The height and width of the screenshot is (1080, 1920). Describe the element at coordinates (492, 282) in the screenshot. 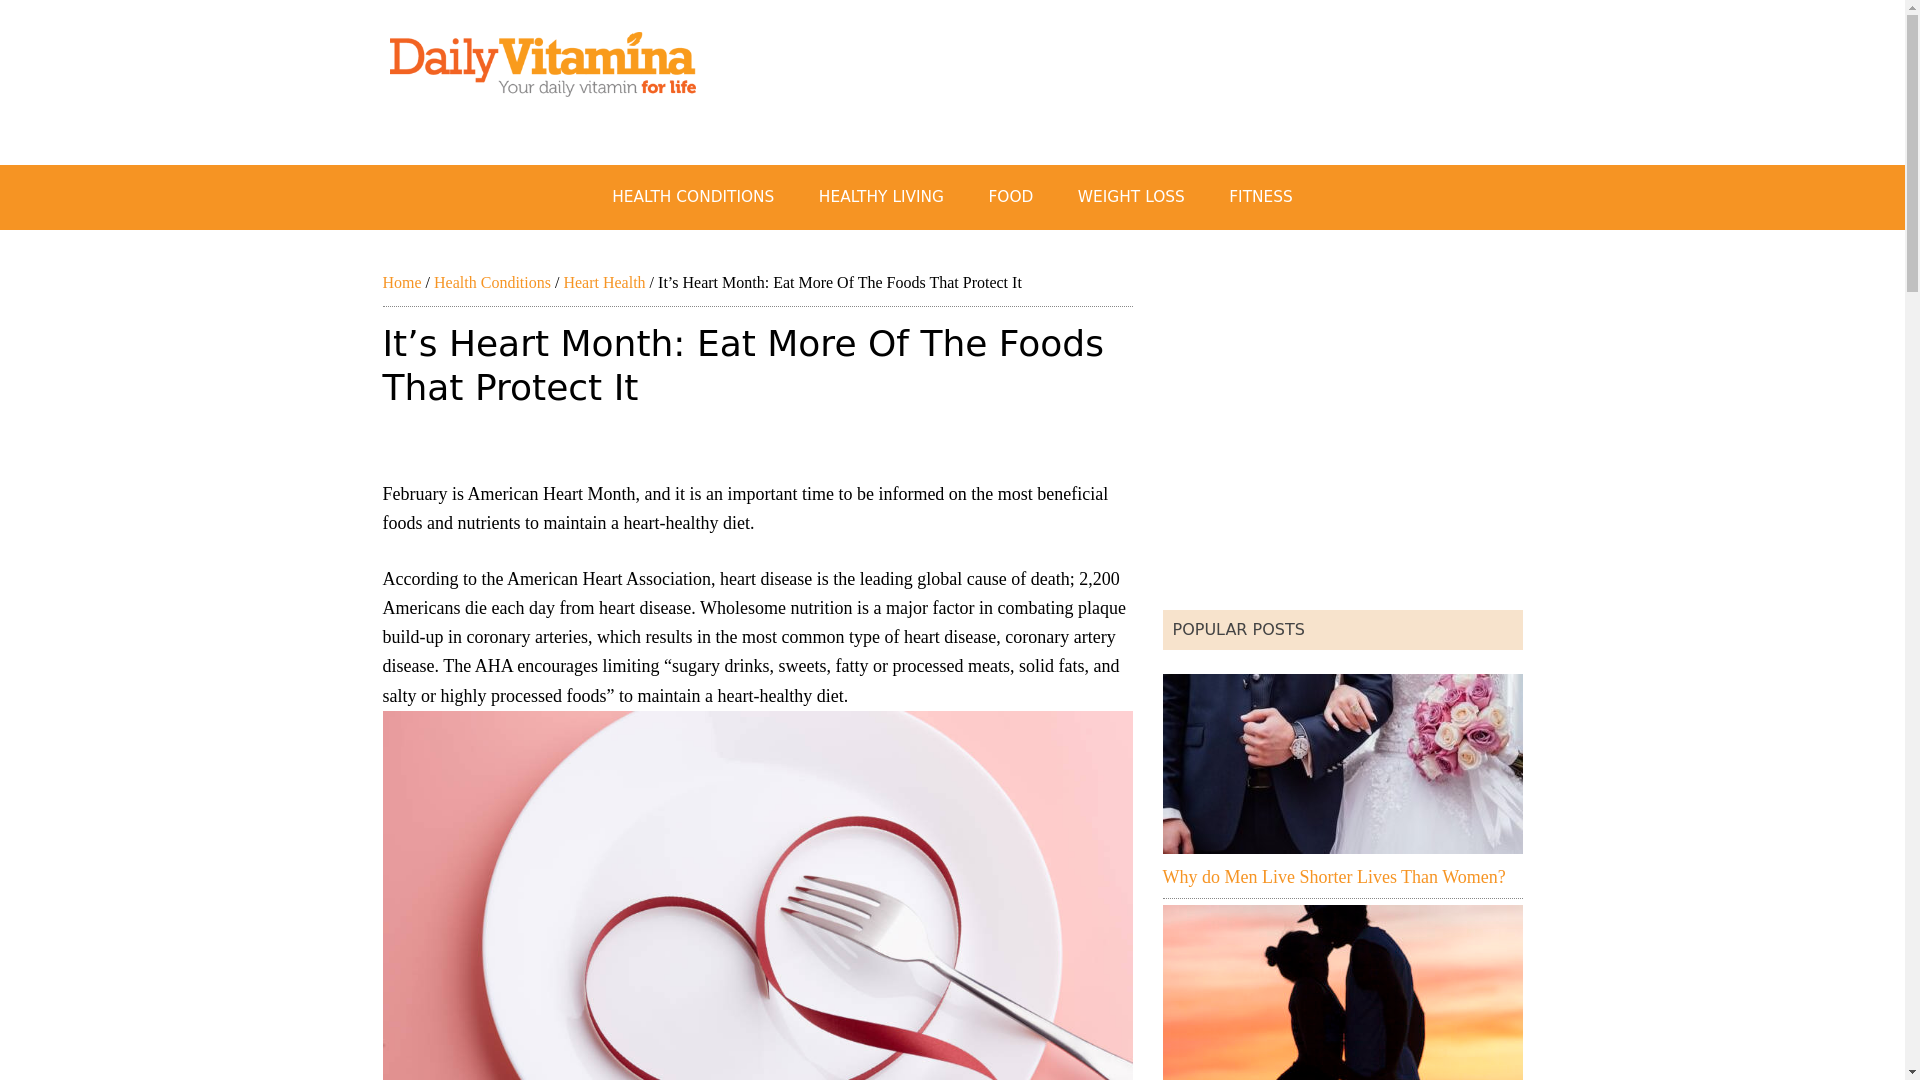

I see `Health Conditions` at that location.